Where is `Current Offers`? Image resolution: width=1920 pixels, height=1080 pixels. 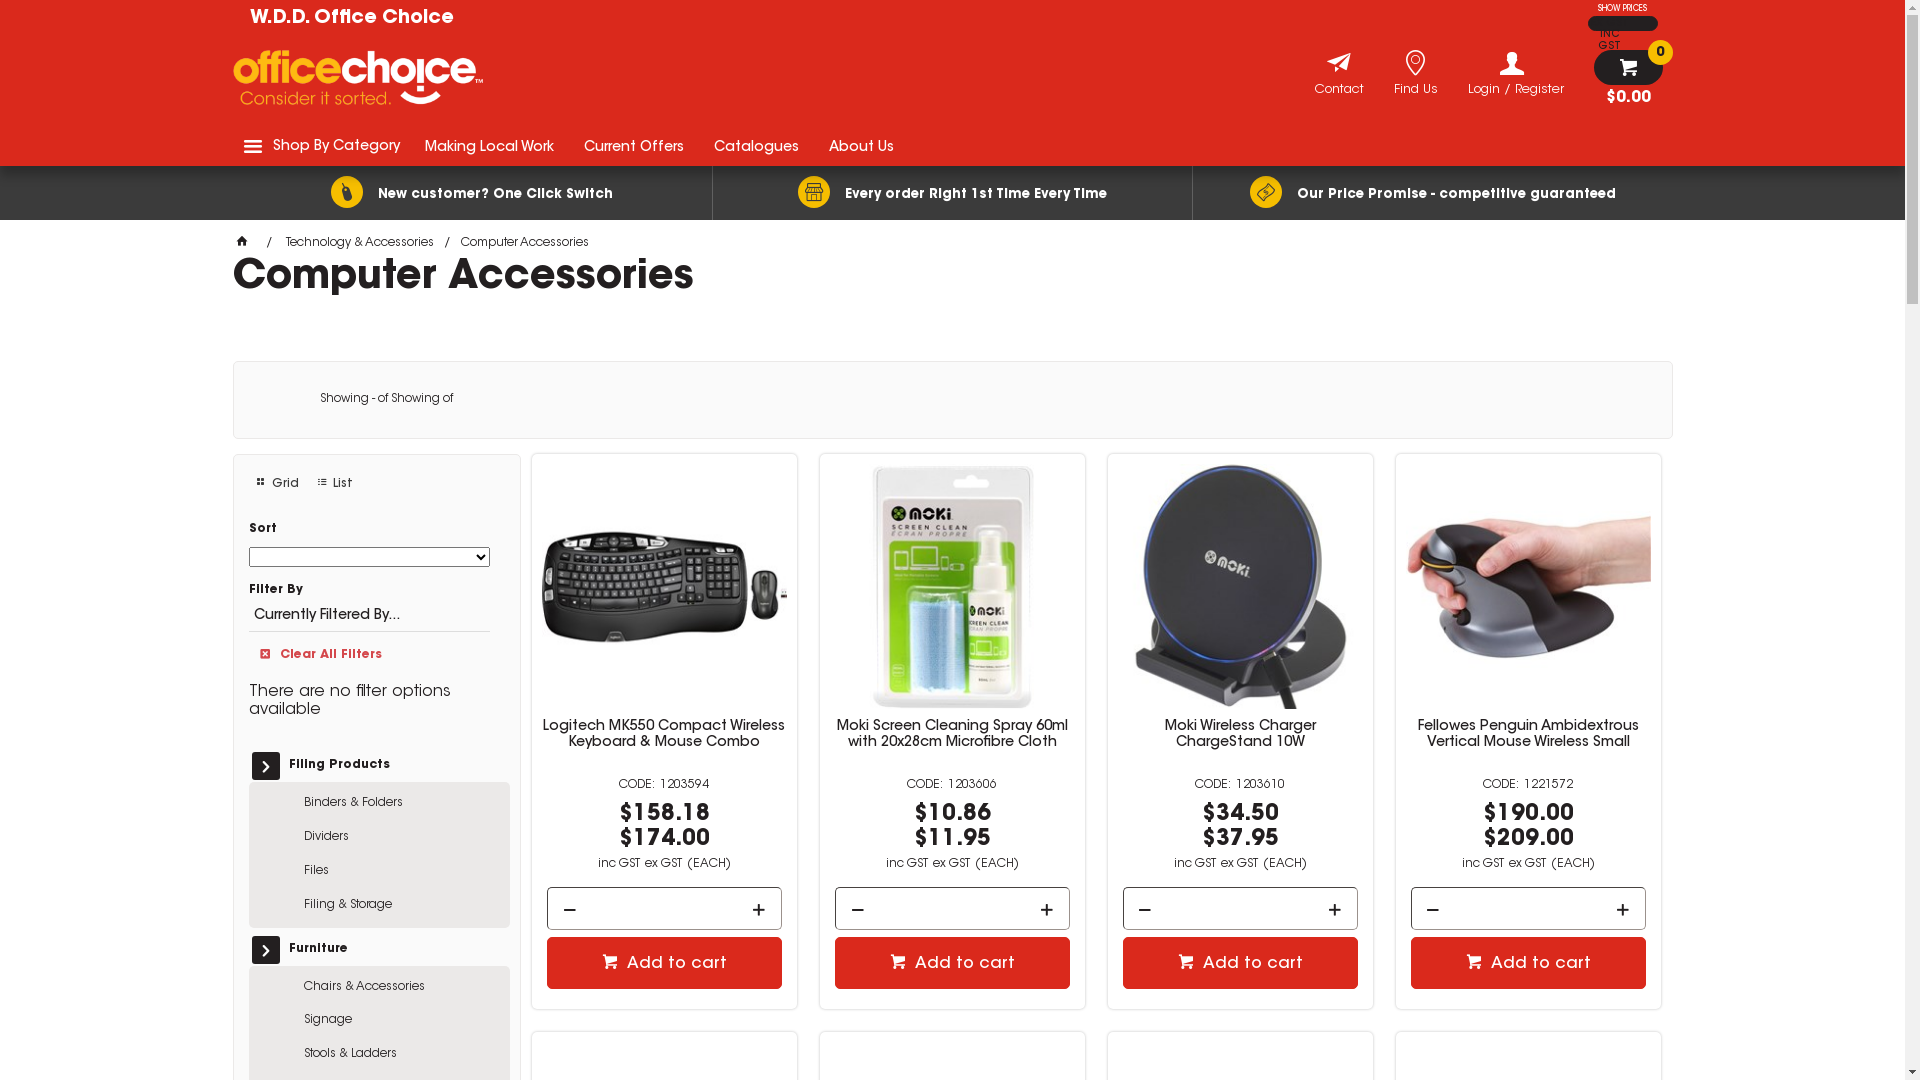 Current Offers is located at coordinates (633, 146).